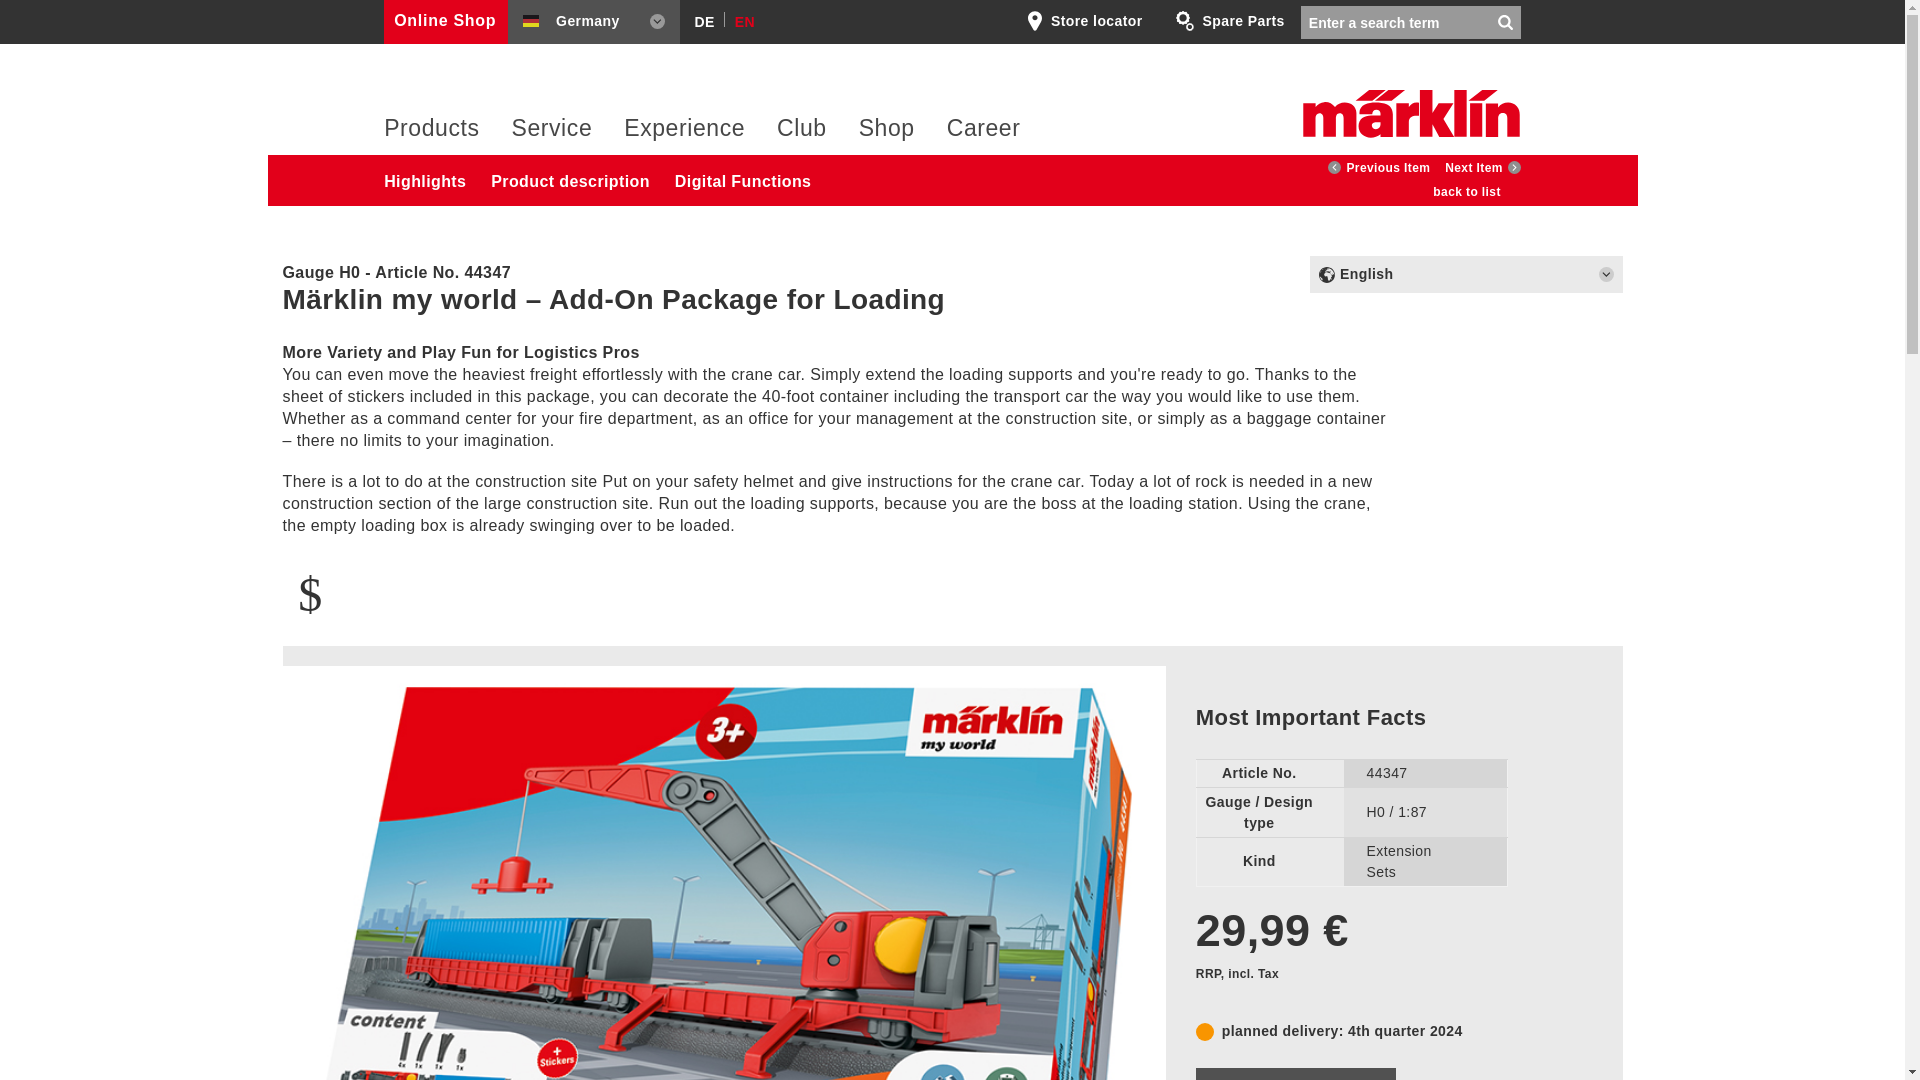 The width and height of the screenshot is (1920, 1080). What do you see at coordinates (700, 18) in the screenshot?
I see `DE` at bounding box center [700, 18].